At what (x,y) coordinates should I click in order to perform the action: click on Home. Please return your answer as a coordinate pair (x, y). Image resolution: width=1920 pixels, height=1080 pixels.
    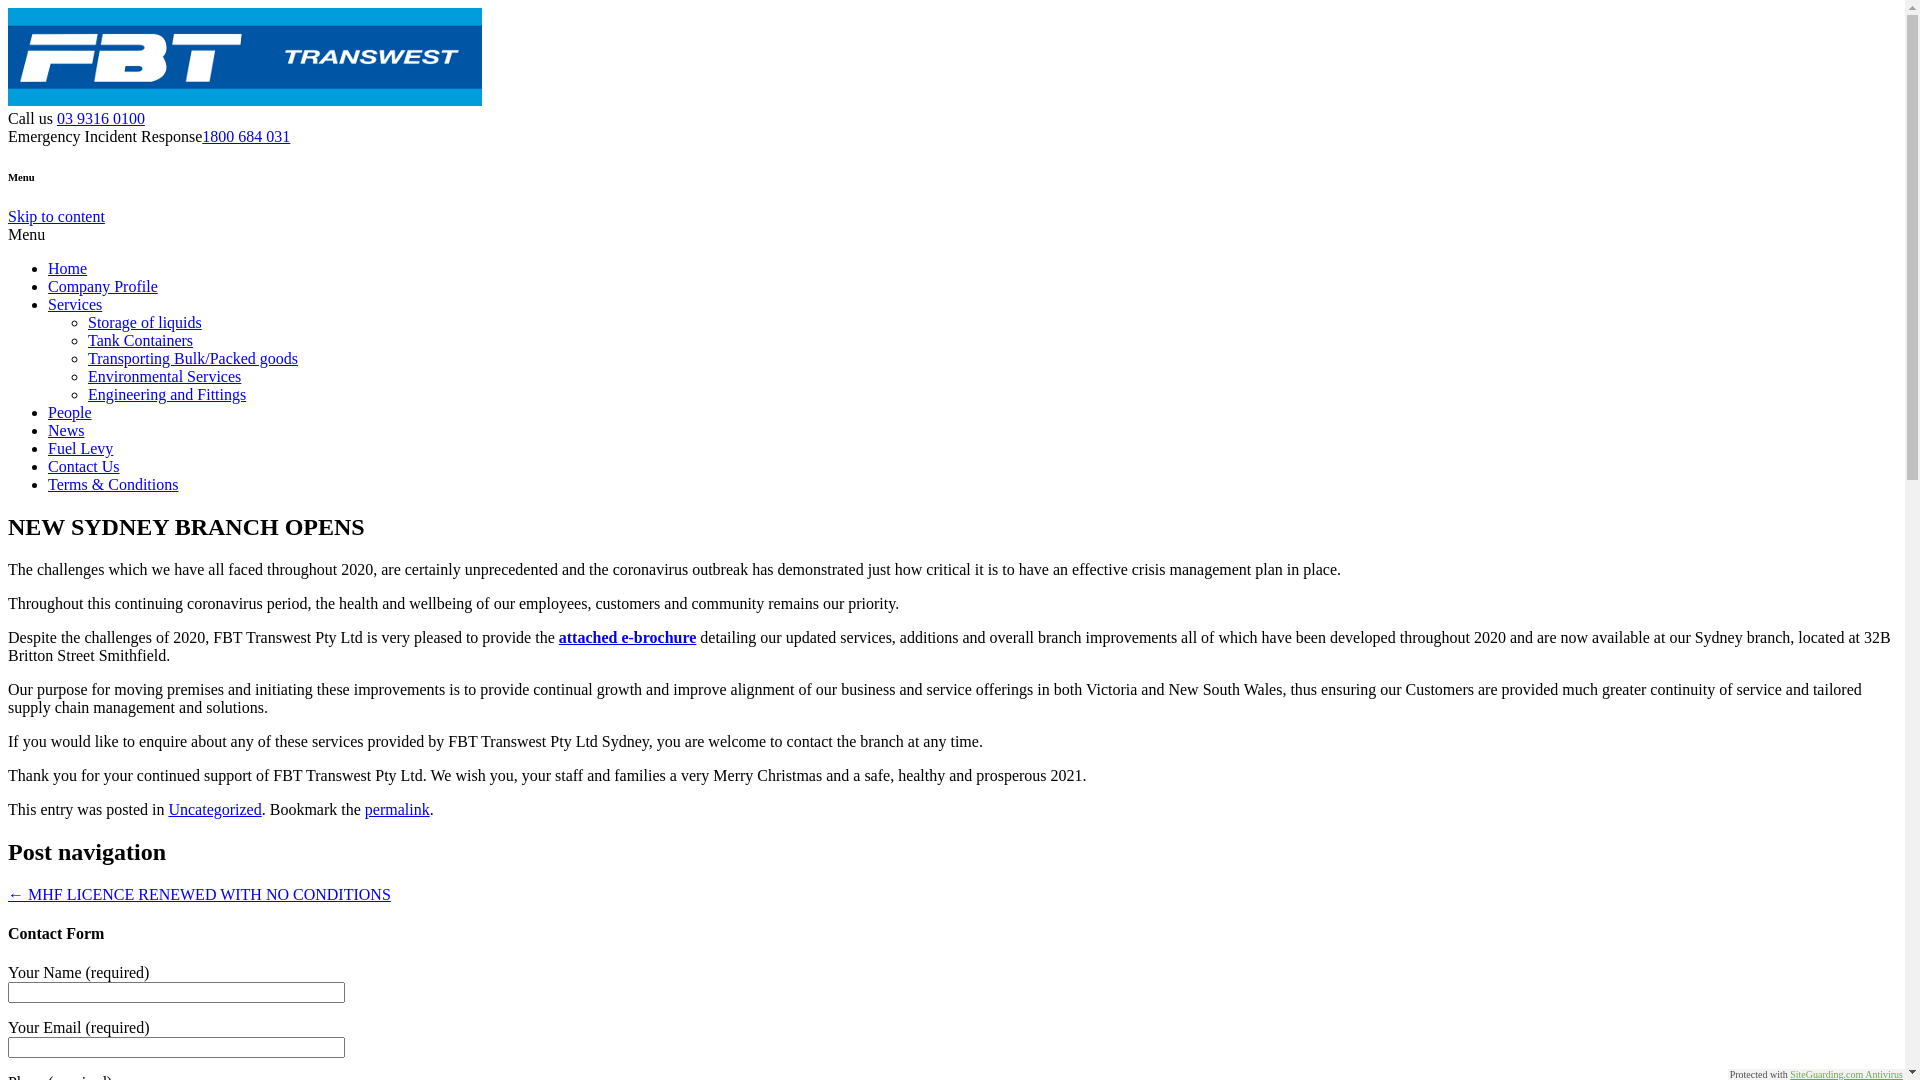
    Looking at the image, I should click on (68, 268).